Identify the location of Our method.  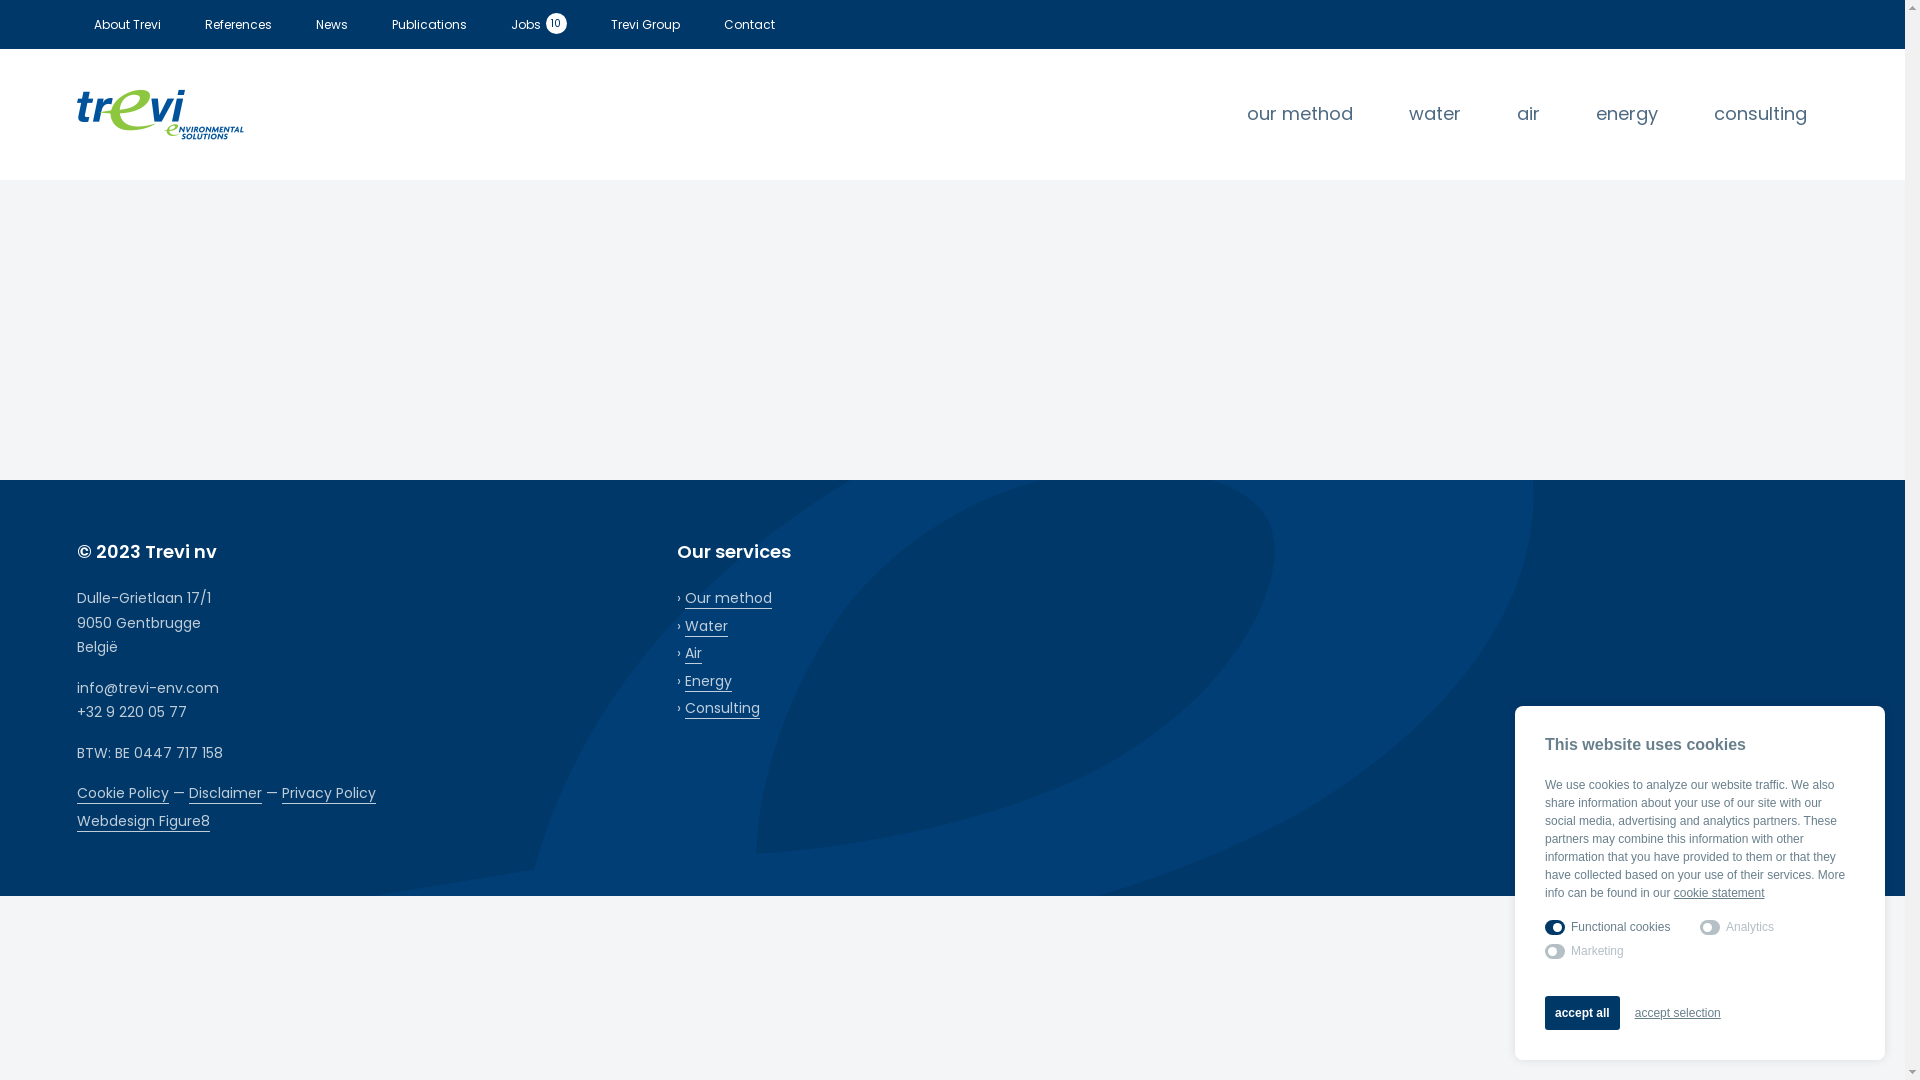
(728, 598).